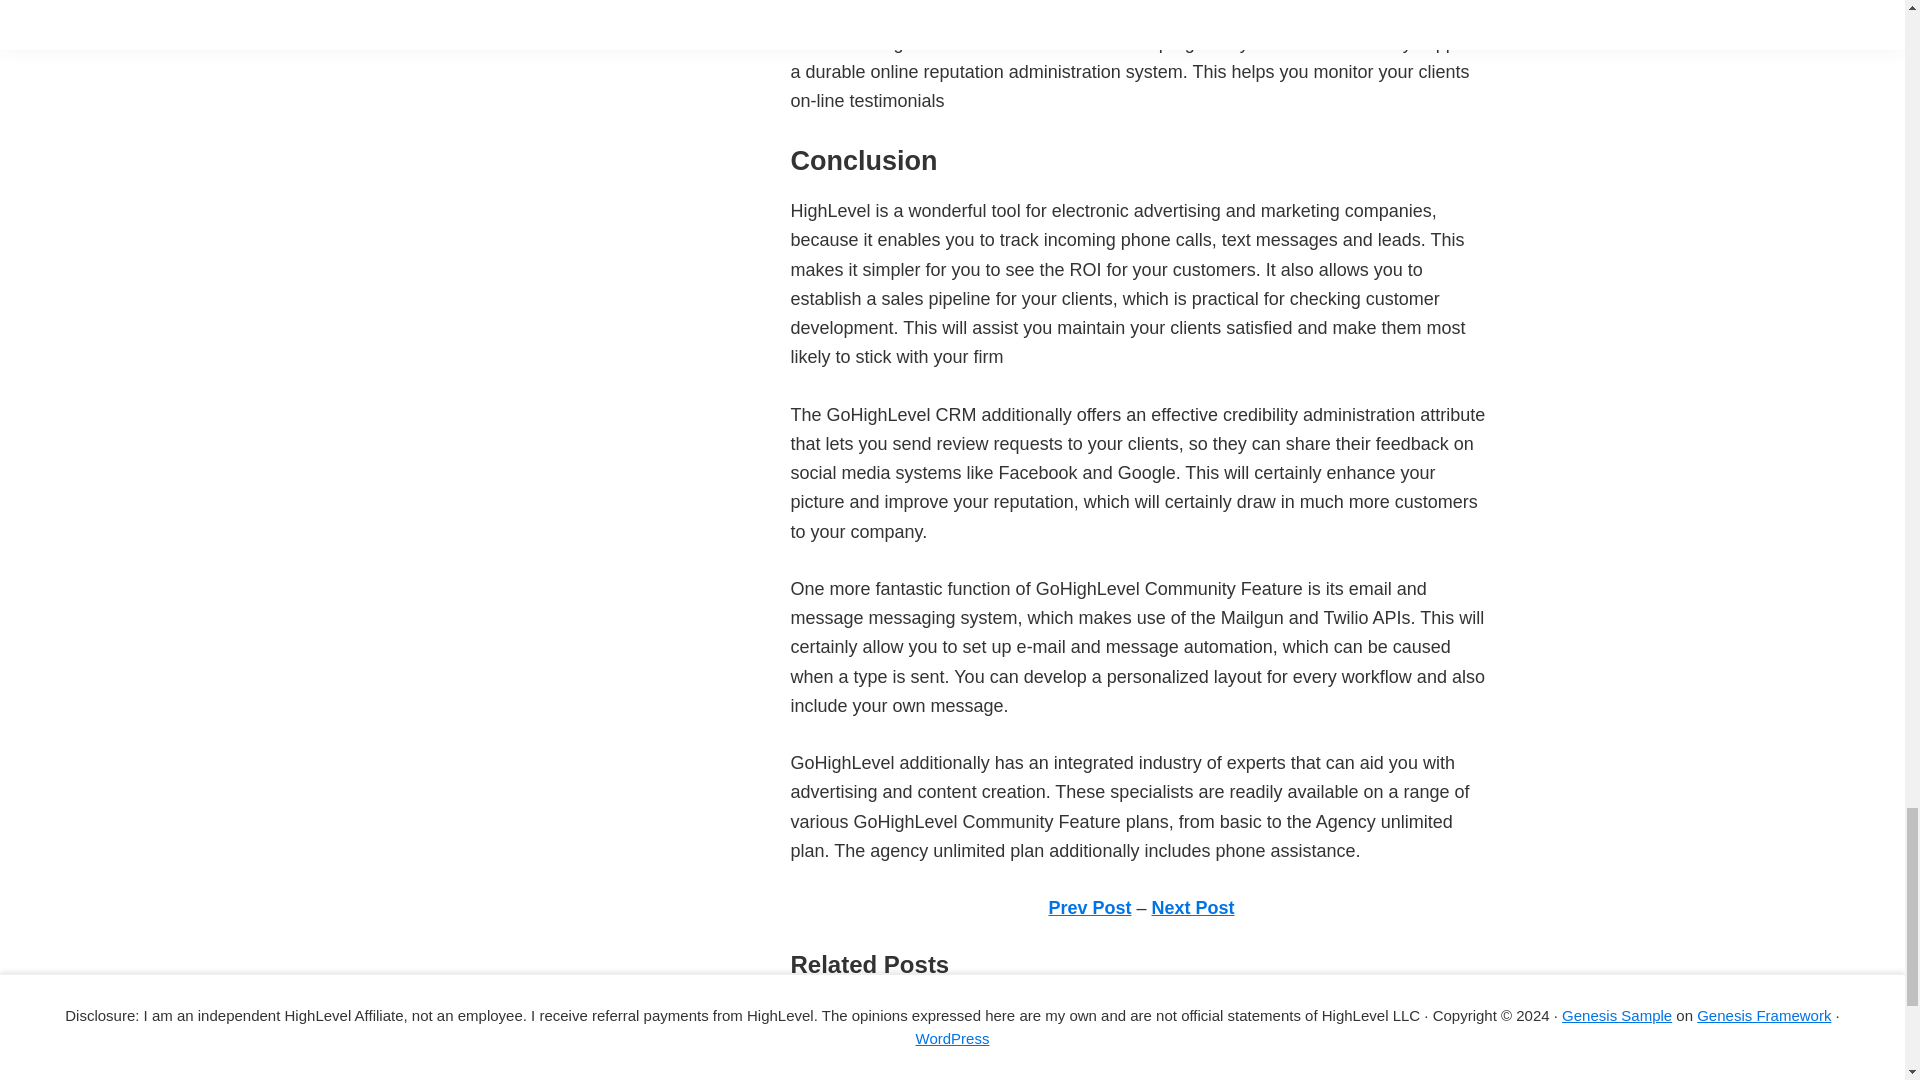  What do you see at coordinates (875, 1071) in the screenshot?
I see `Contact GoHighLevel` at bounding box center [875, 1071].